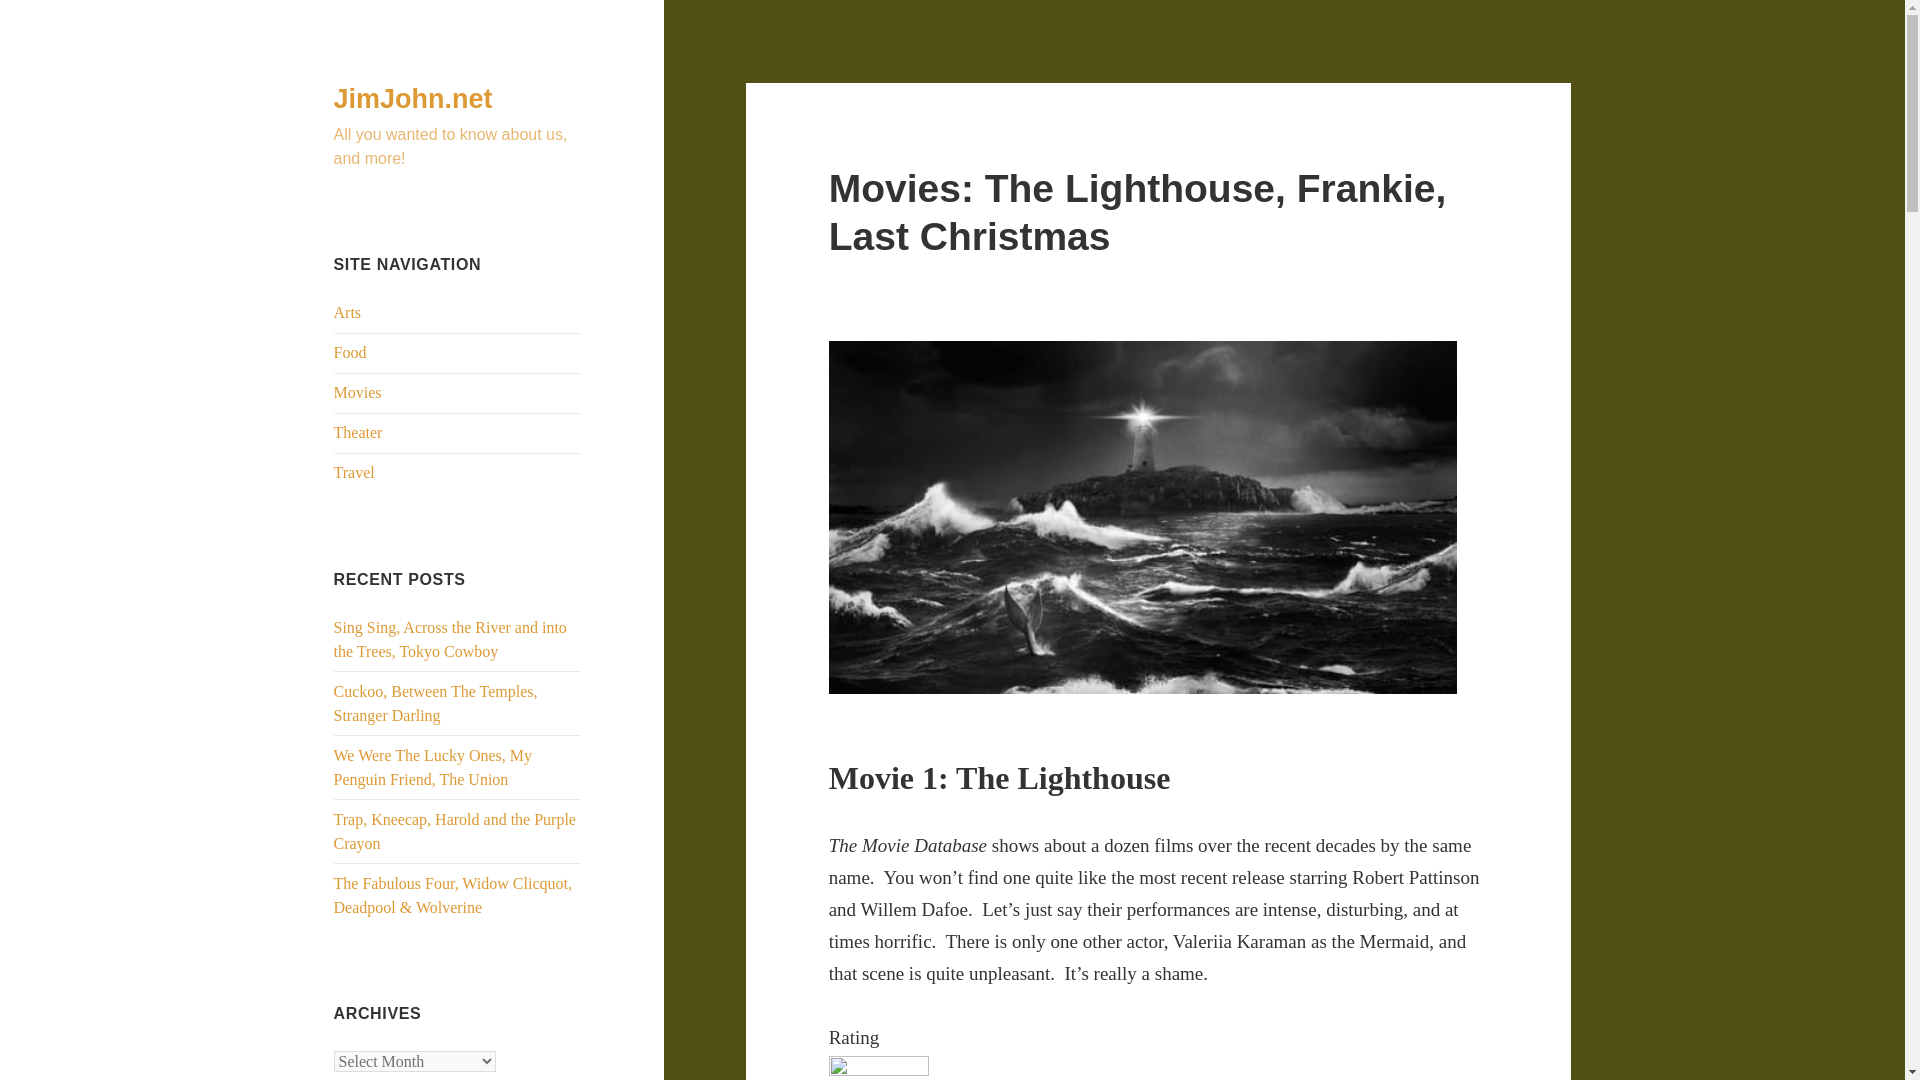  What do you see at coordinates (348, 312) in the screenshot?
I see `Arts` at bounding box center [348, 312].